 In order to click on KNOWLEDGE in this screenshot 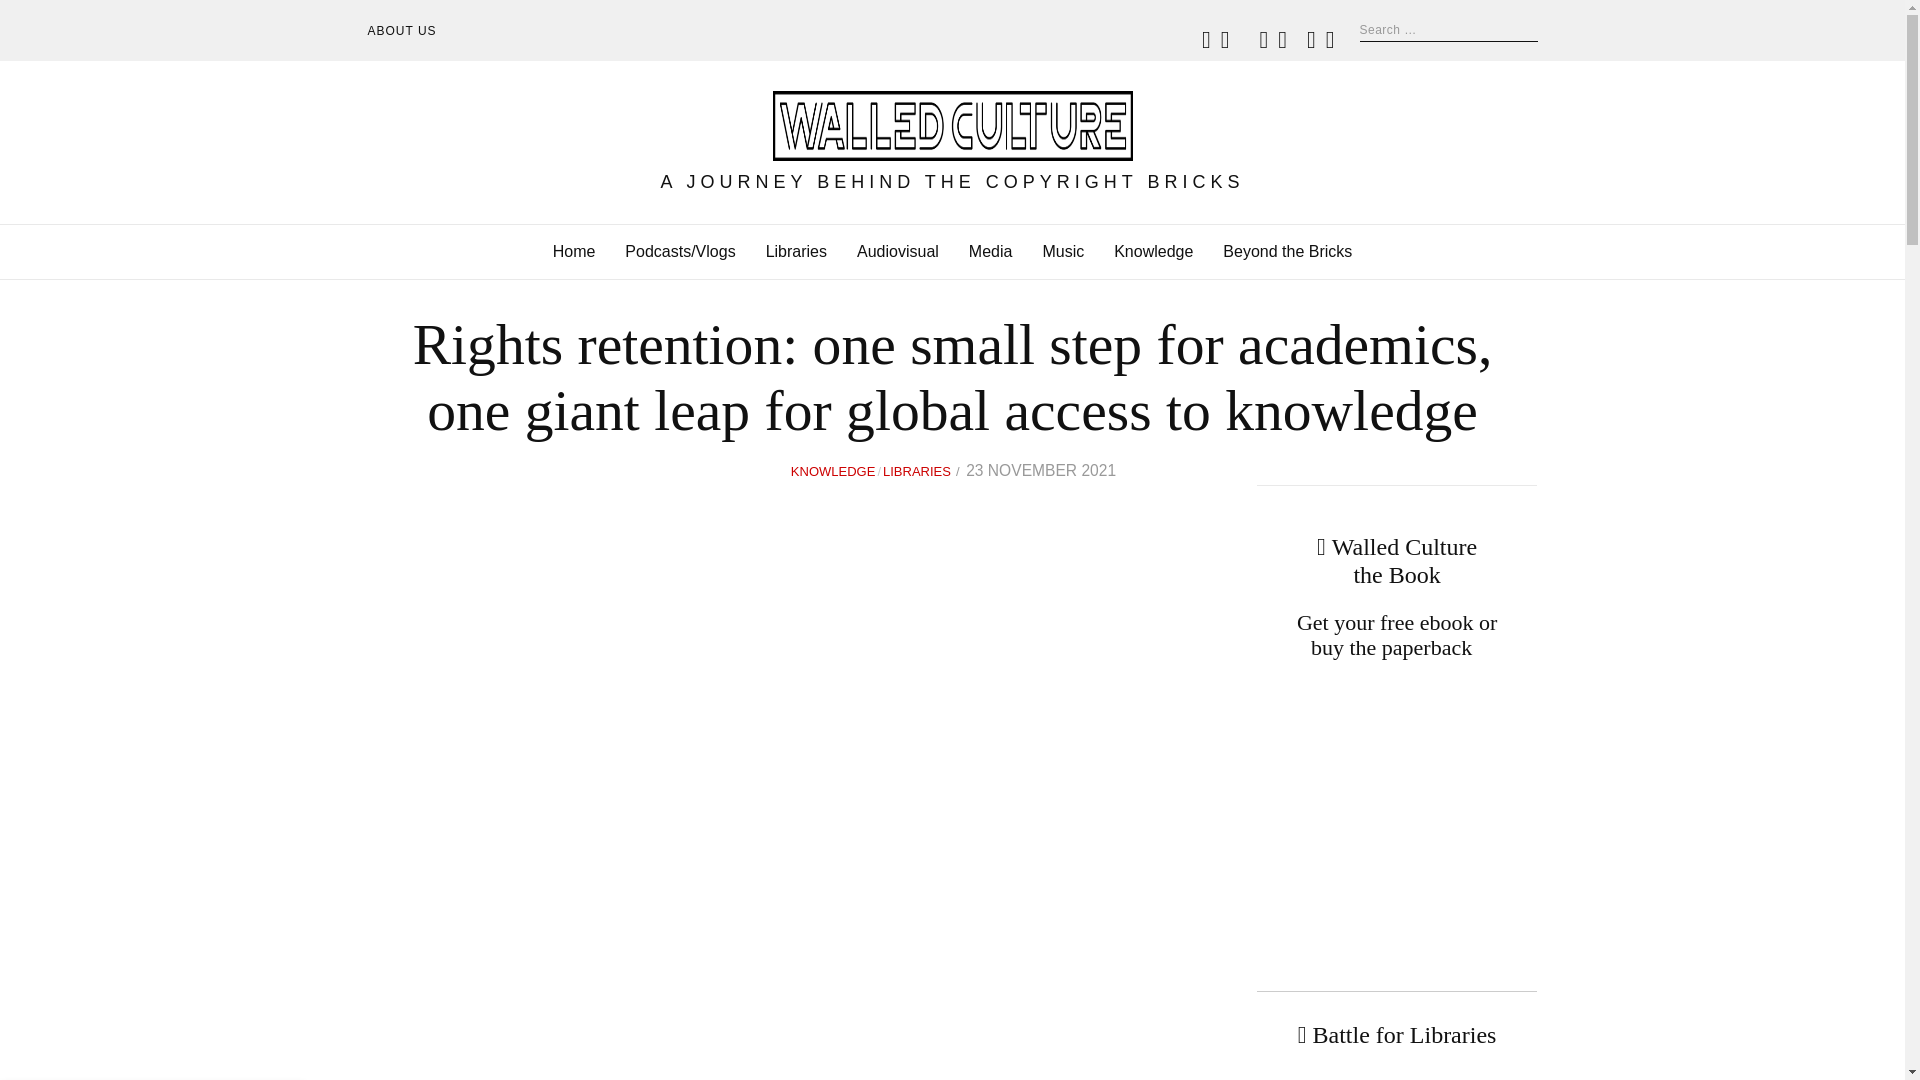, I will do `click(833, 471)`.